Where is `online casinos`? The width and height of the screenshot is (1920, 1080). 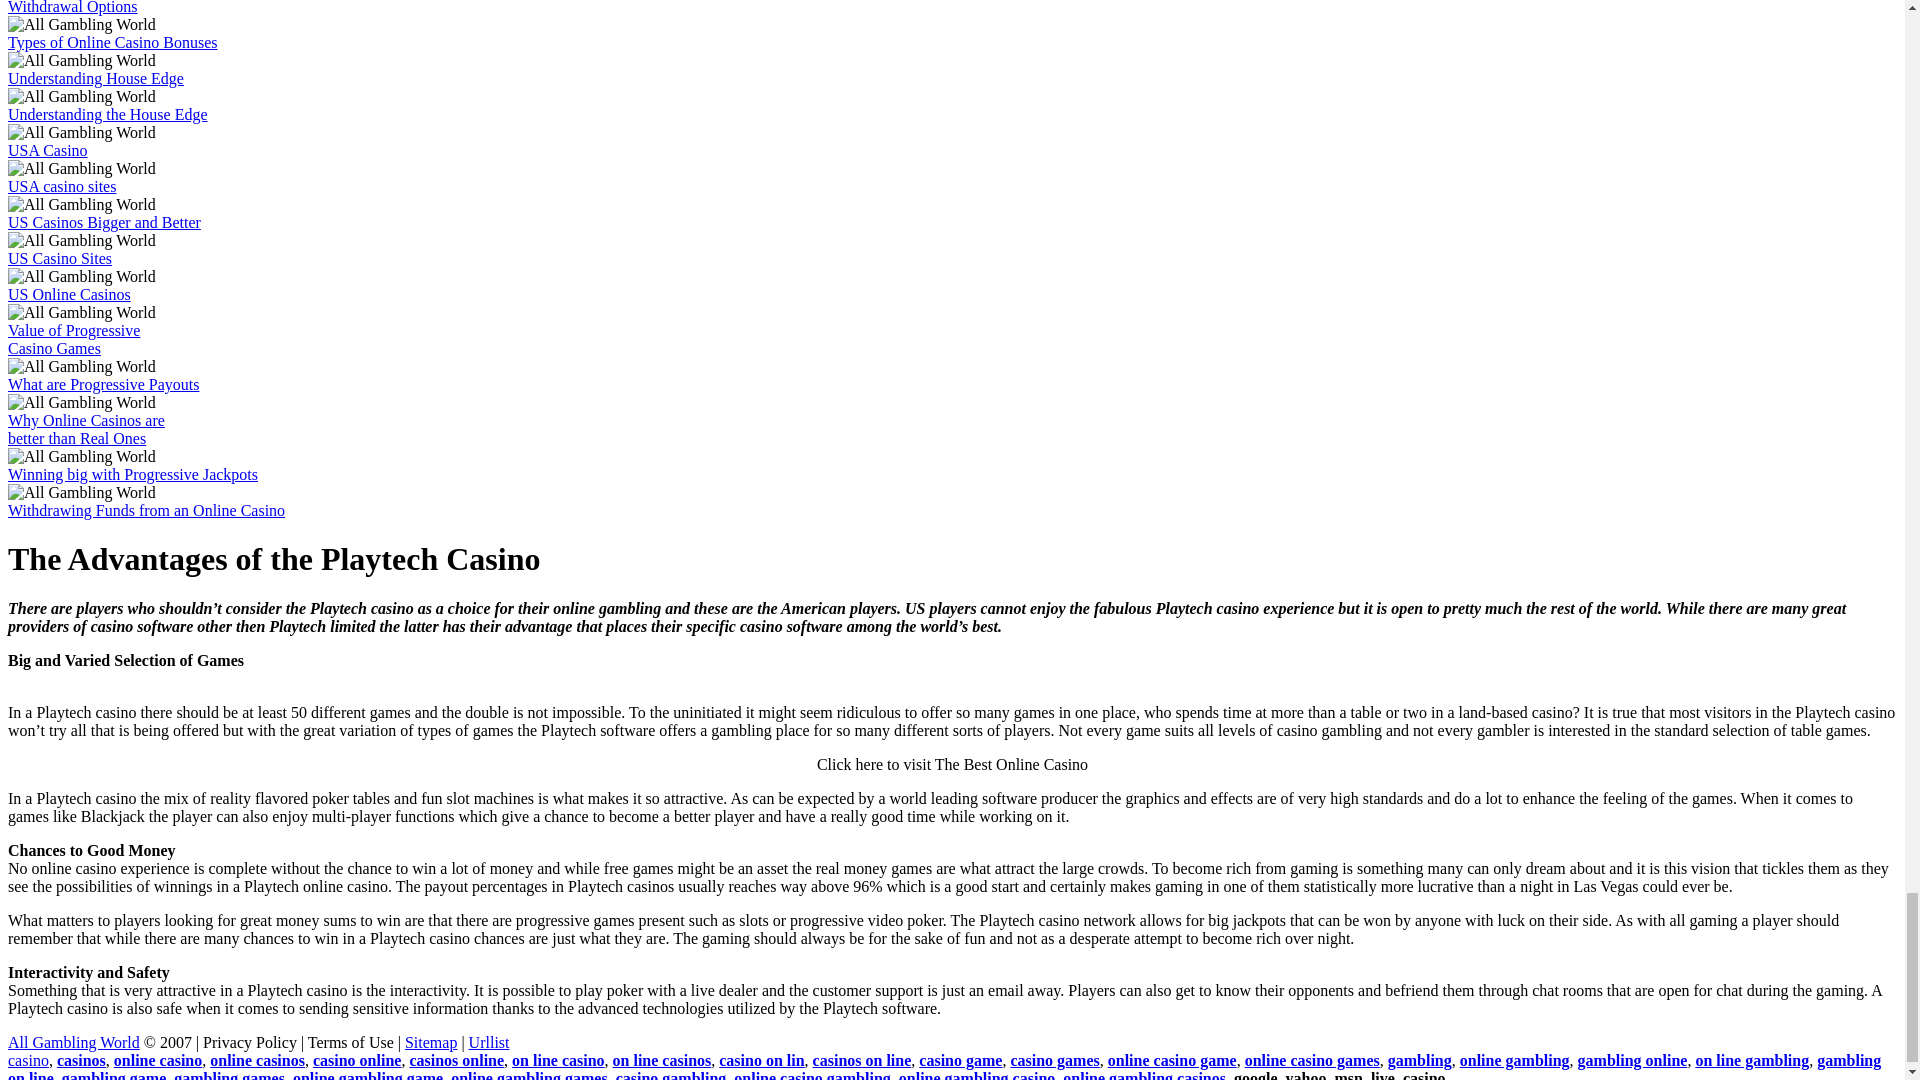 online casinos is located at coordinates (257, 1060).